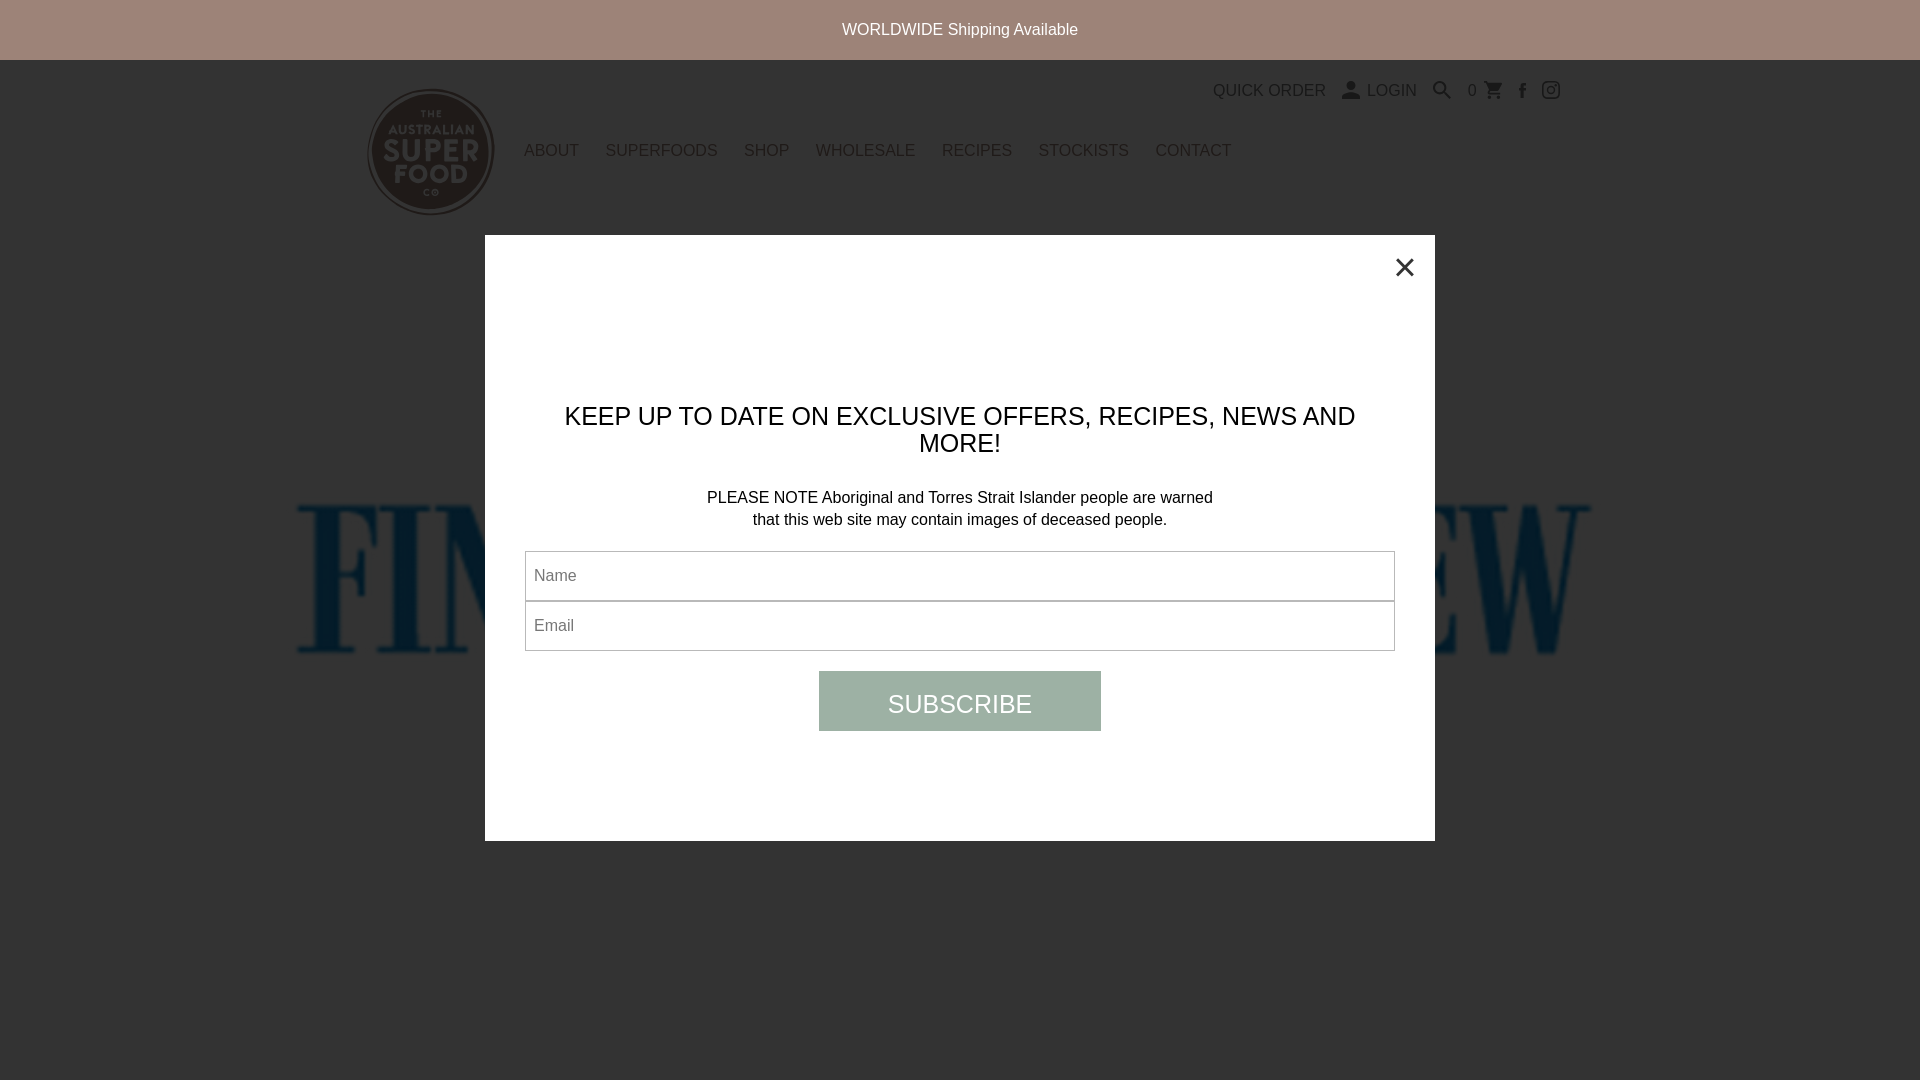 The image size is (1920, 1080). I want to click on STOCKISTS, so click(1083, 150).